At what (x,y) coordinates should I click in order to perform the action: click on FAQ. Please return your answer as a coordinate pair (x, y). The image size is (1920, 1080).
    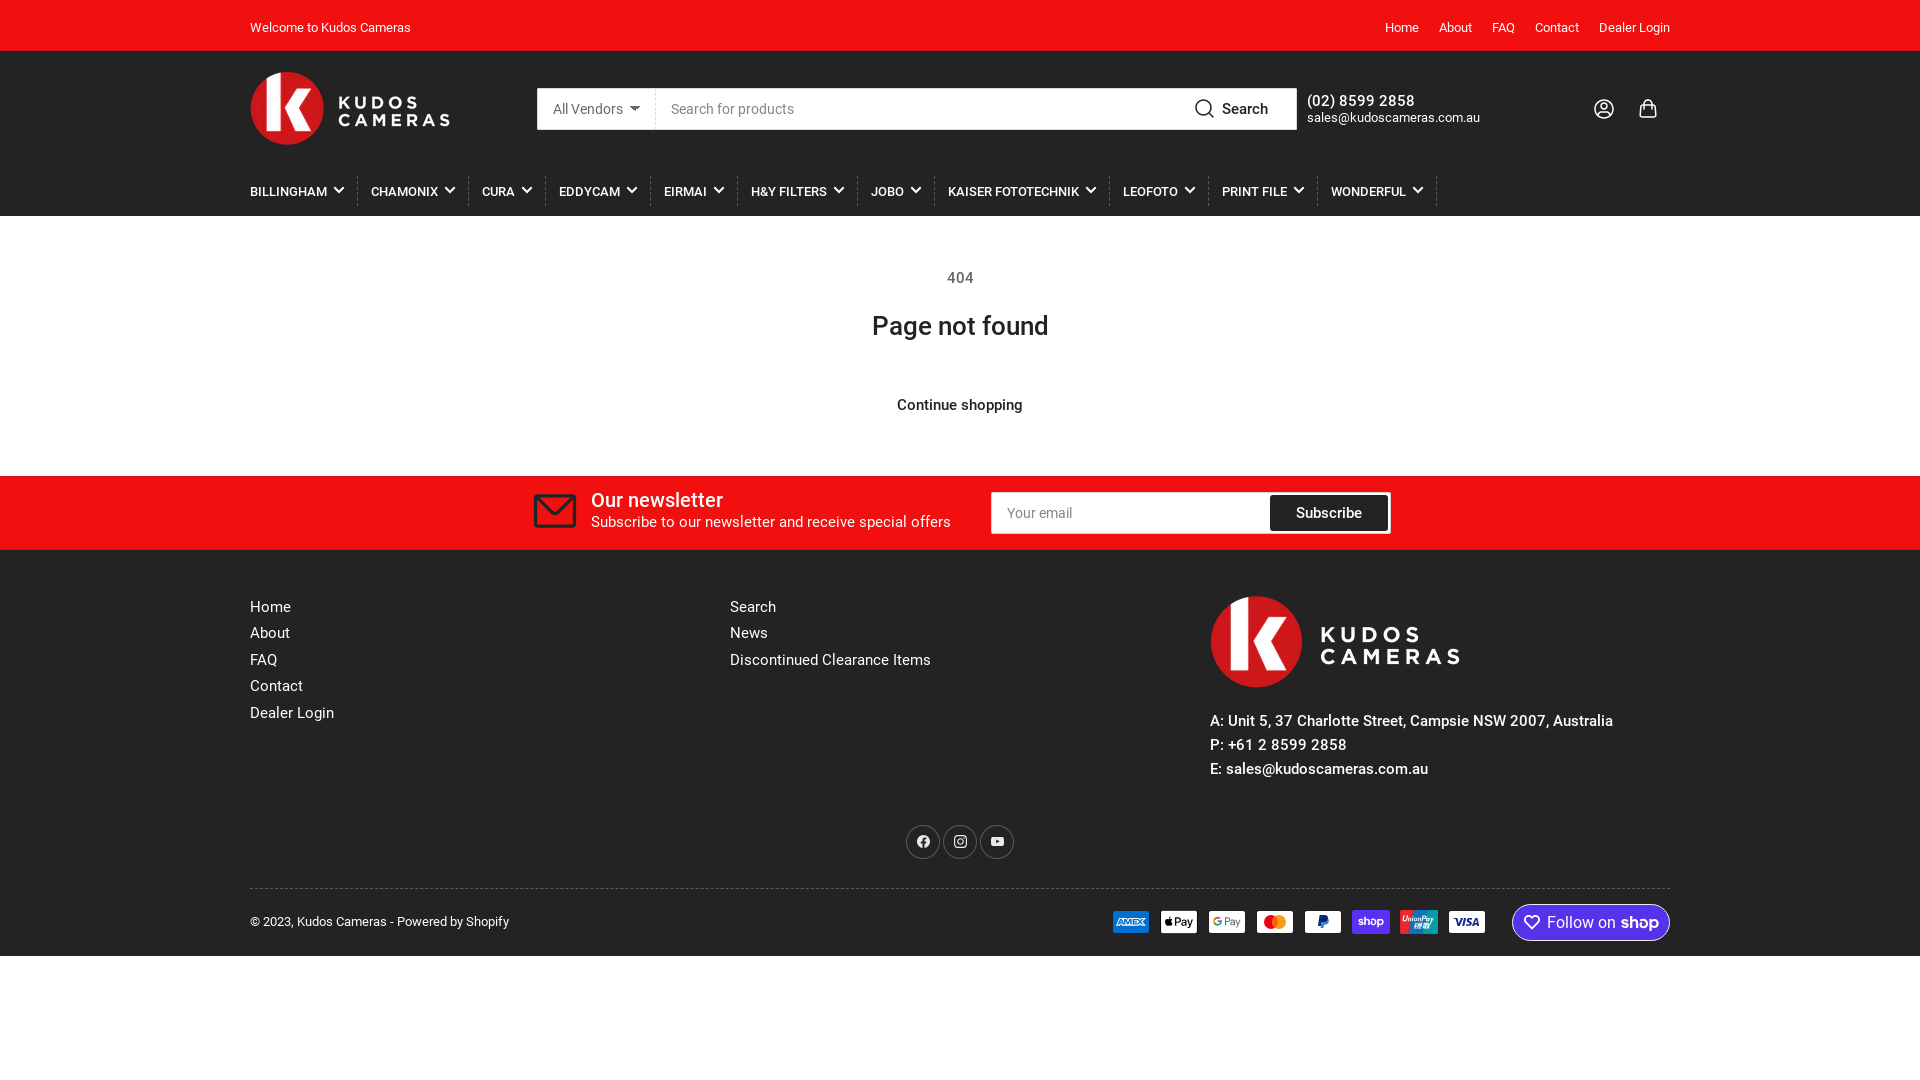
    Looking at the image, I should click on (264, 660).